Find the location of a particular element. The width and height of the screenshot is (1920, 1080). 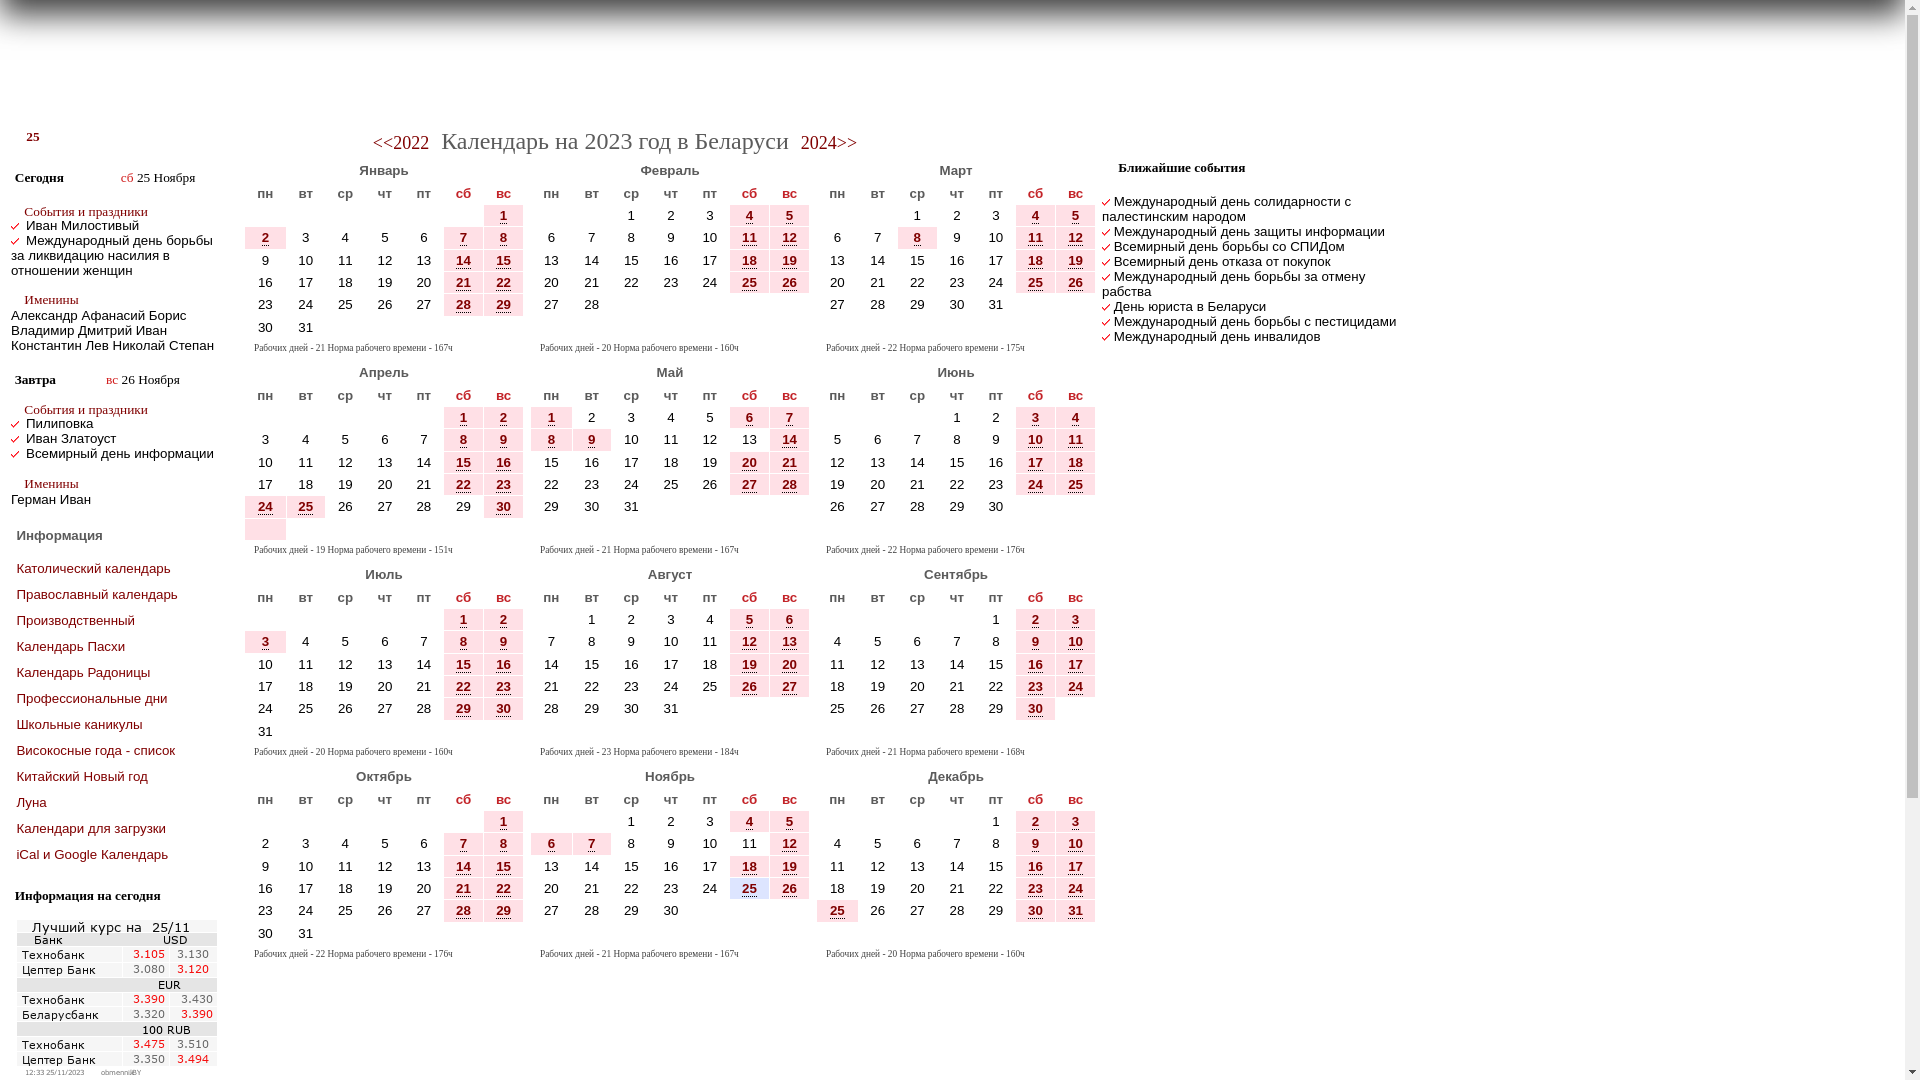

7 is located at coordinates (592, 238).